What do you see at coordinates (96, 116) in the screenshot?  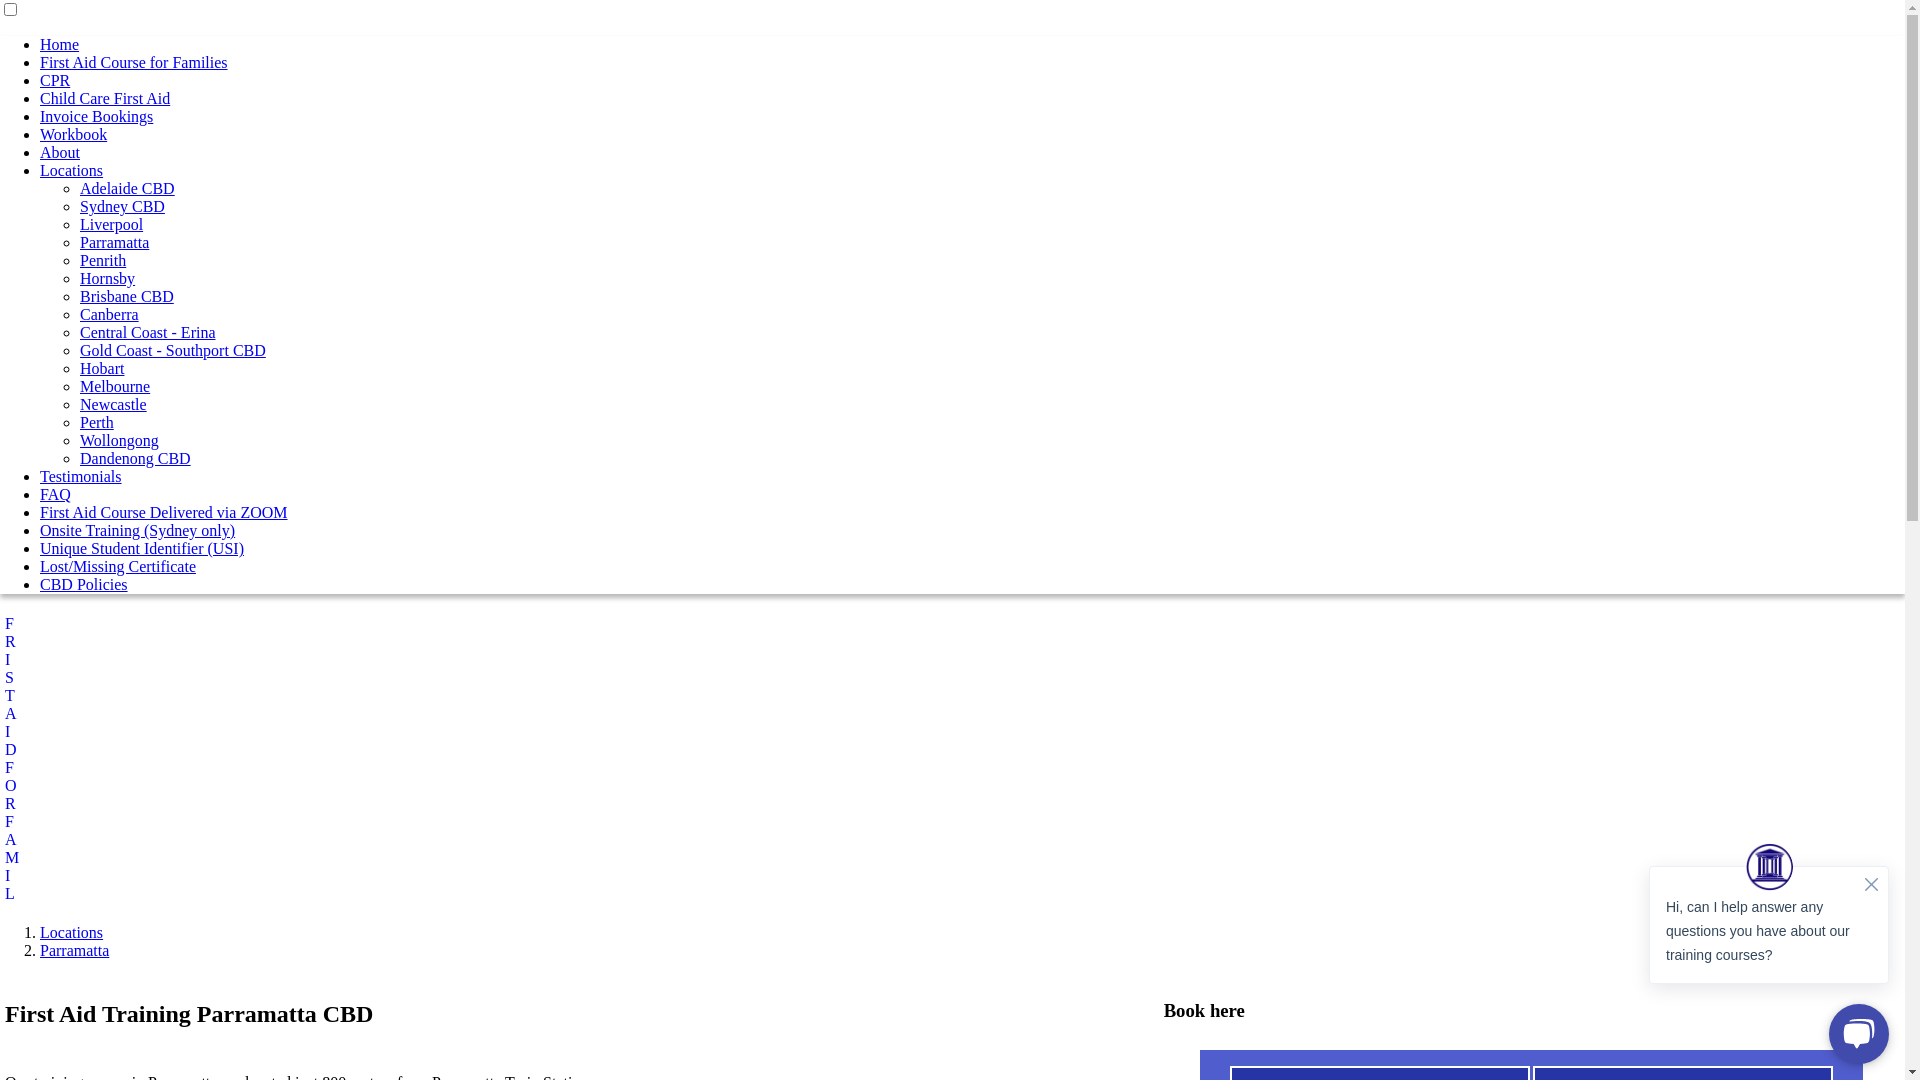 I see `Invoice Bookings` at bounding box center [96, 116].